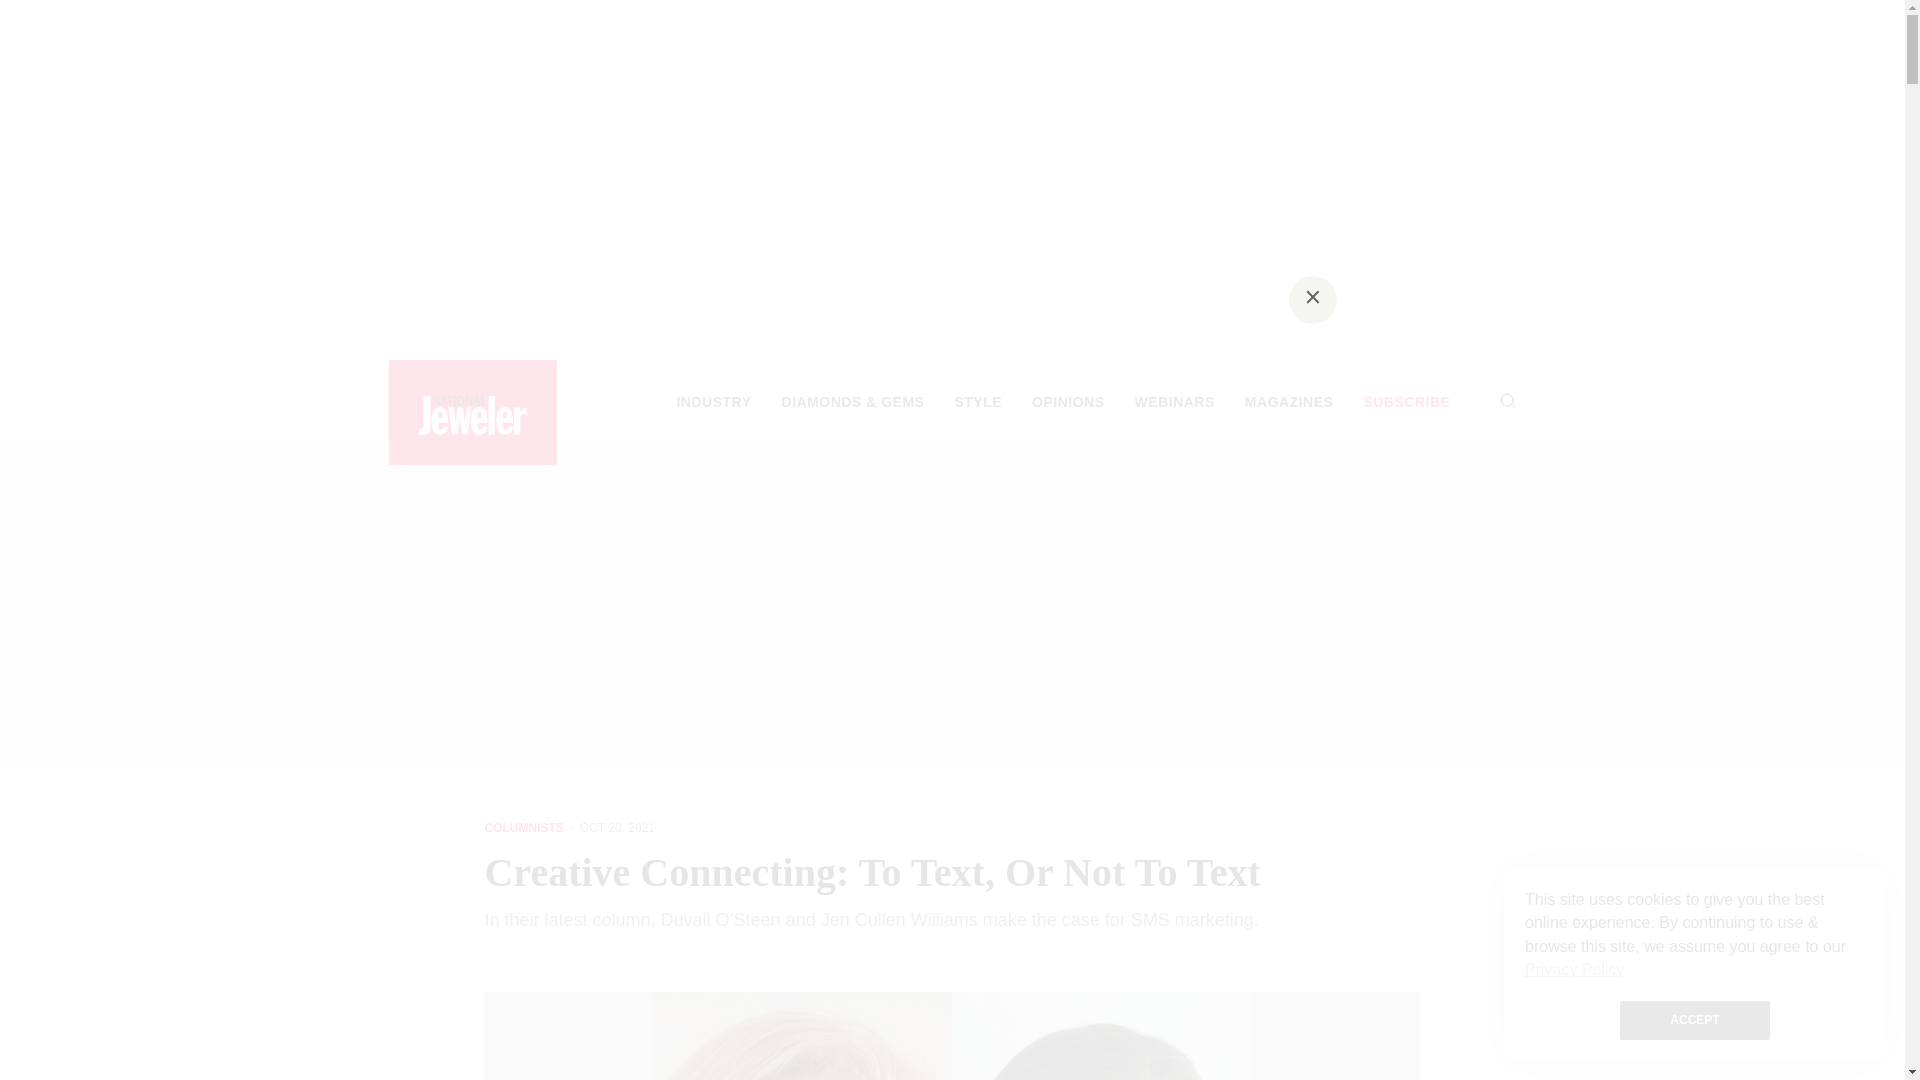 The width and height of the screenshot is (1920, 1080). What do you see at coordinates (978, 402) in the screenshot?
I see `STYLE` at bounding box center [978, 402].